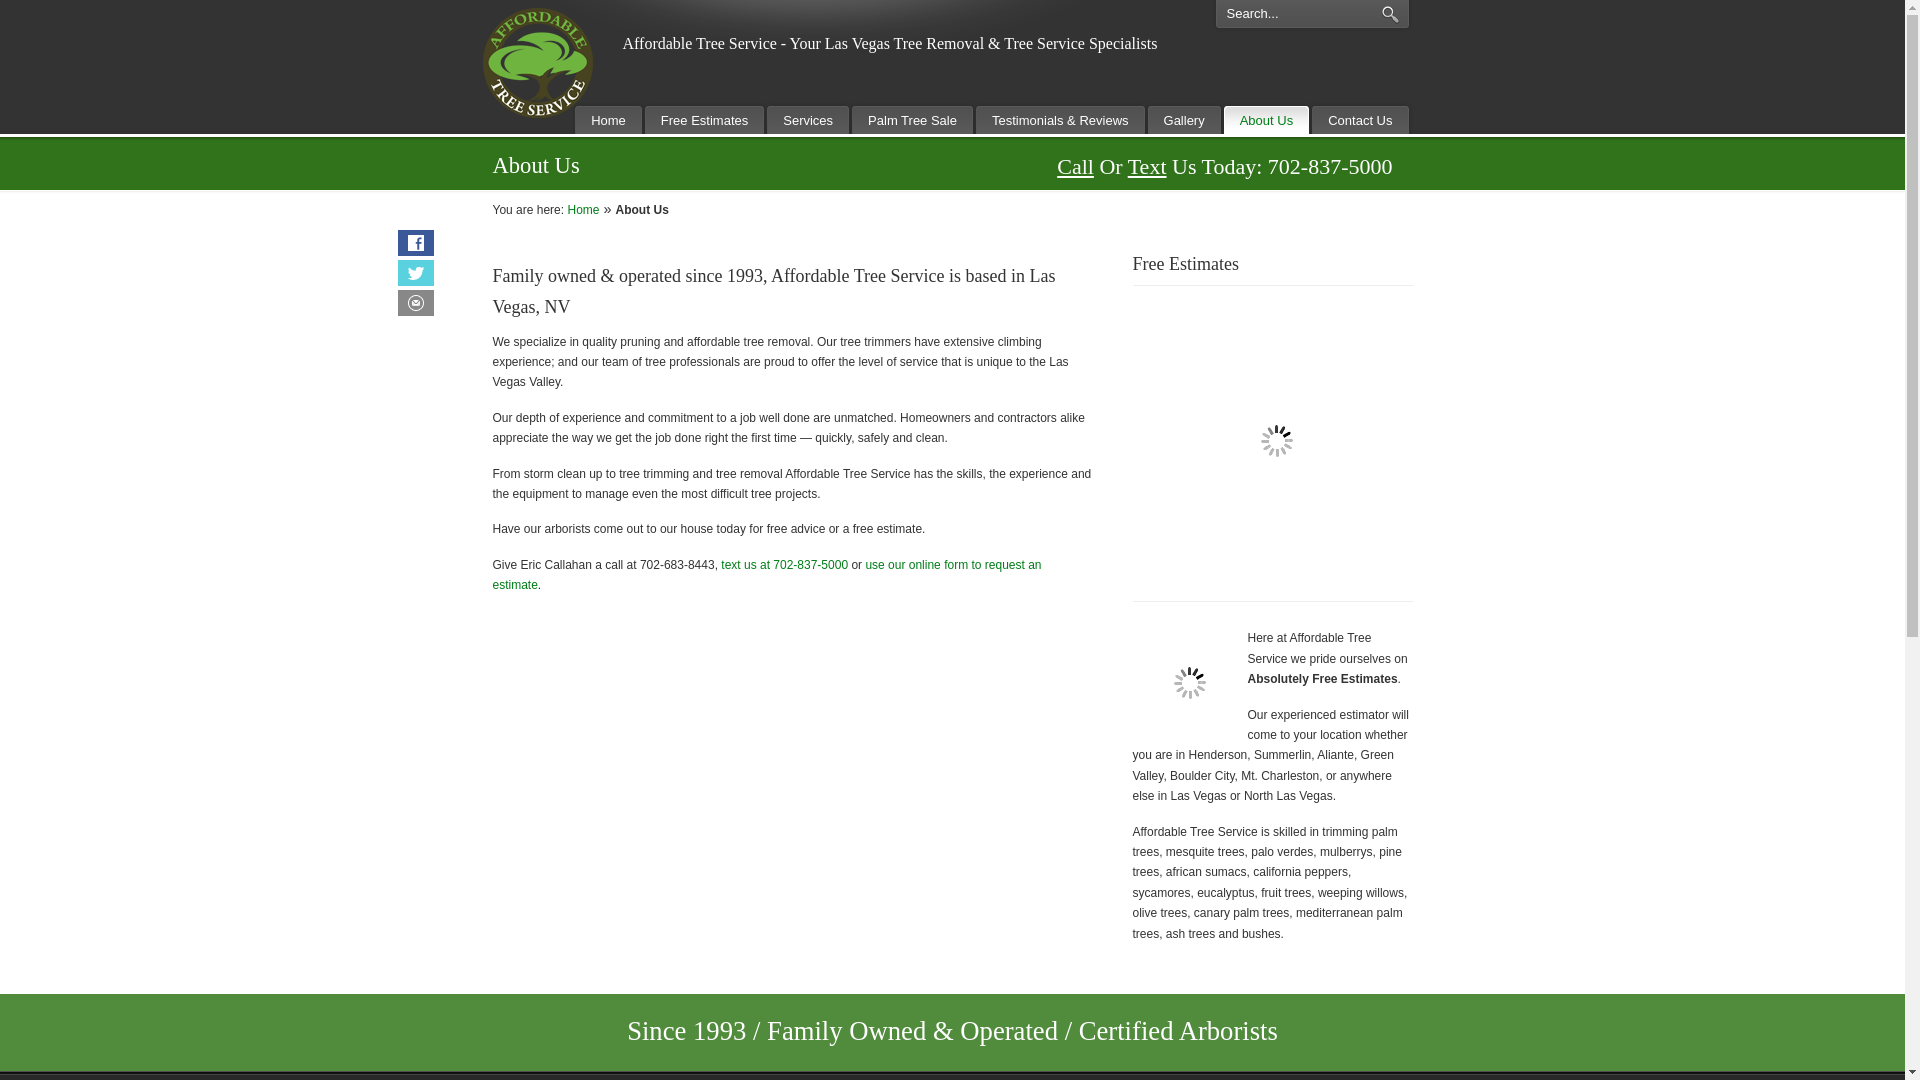 Image resolution: width=1920 pixels, height=1080 pixels. What do you see at coordinates (1359, 120) in the screenshot?
I see `Contact Us` at bounding box center [1359, 120].